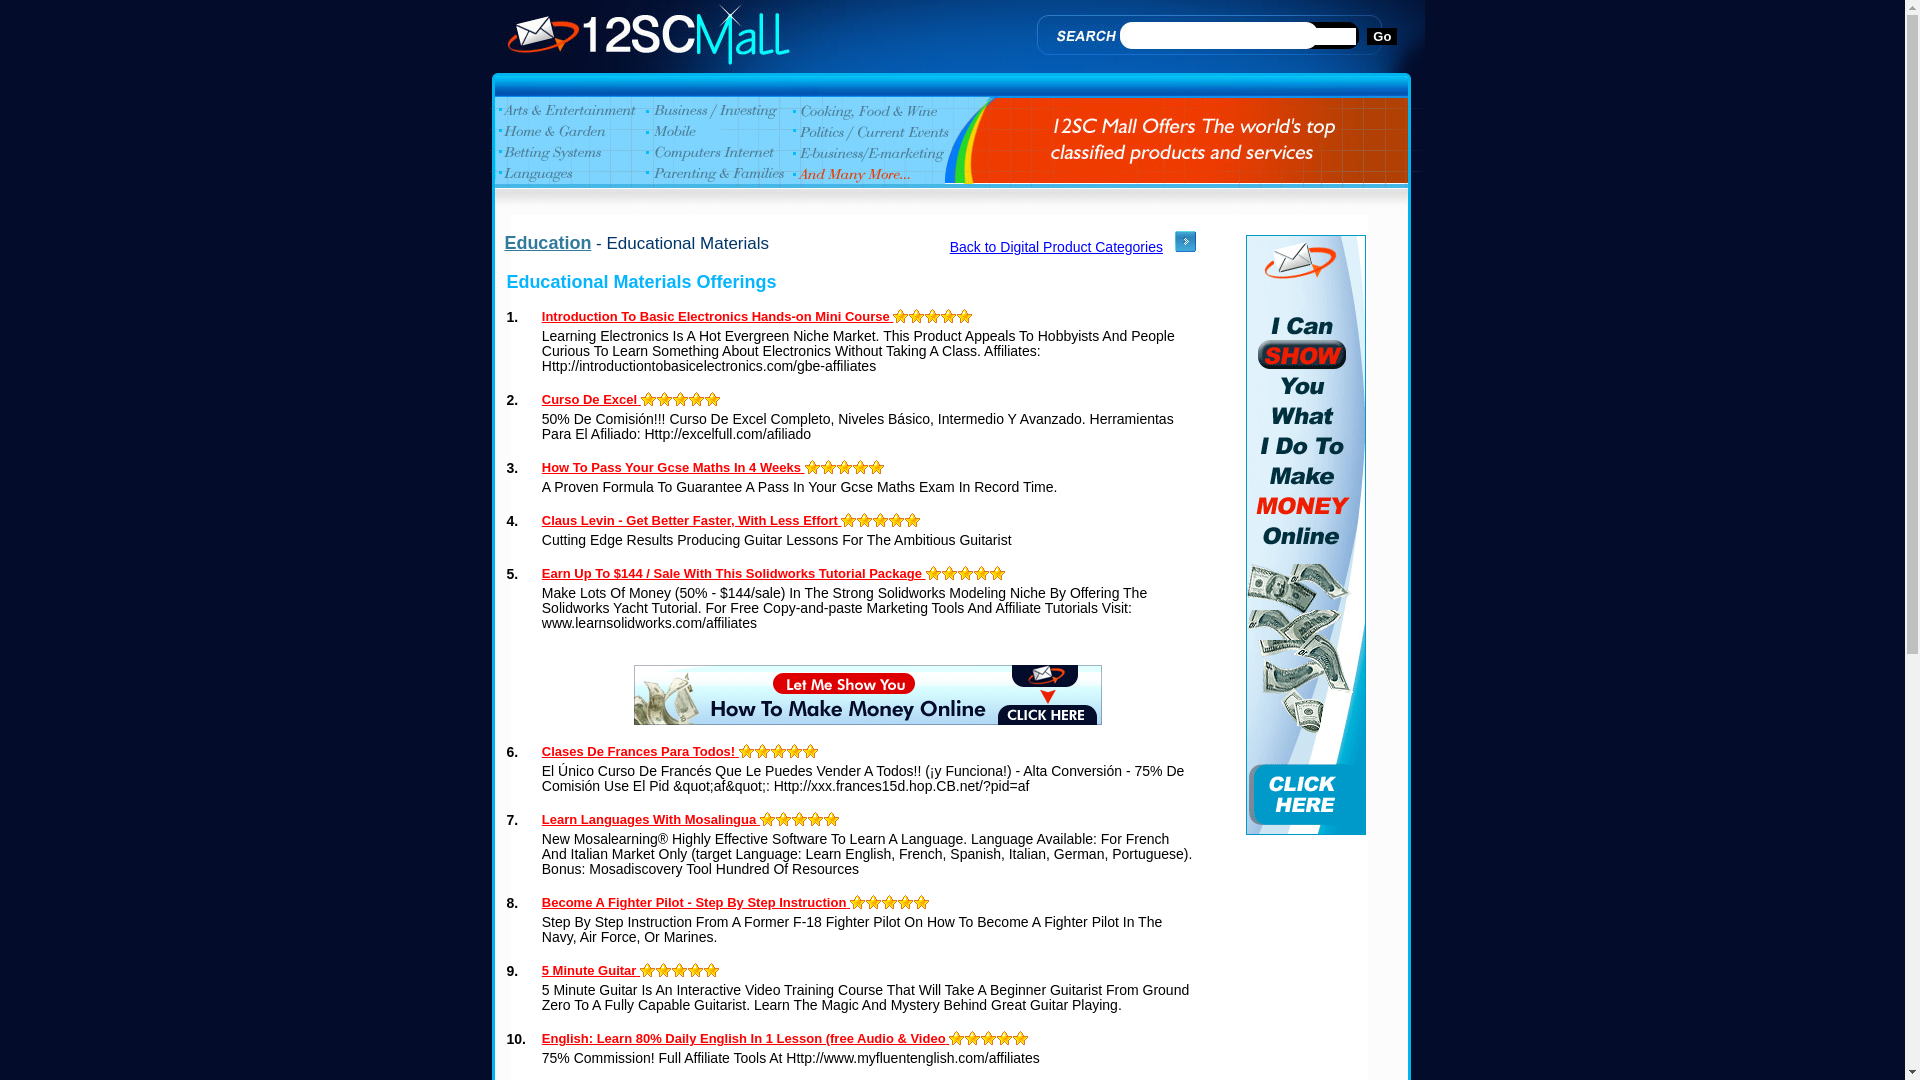 This screenshot has width=1920, height=1080. I want to click on recommended, so click(933, 316).